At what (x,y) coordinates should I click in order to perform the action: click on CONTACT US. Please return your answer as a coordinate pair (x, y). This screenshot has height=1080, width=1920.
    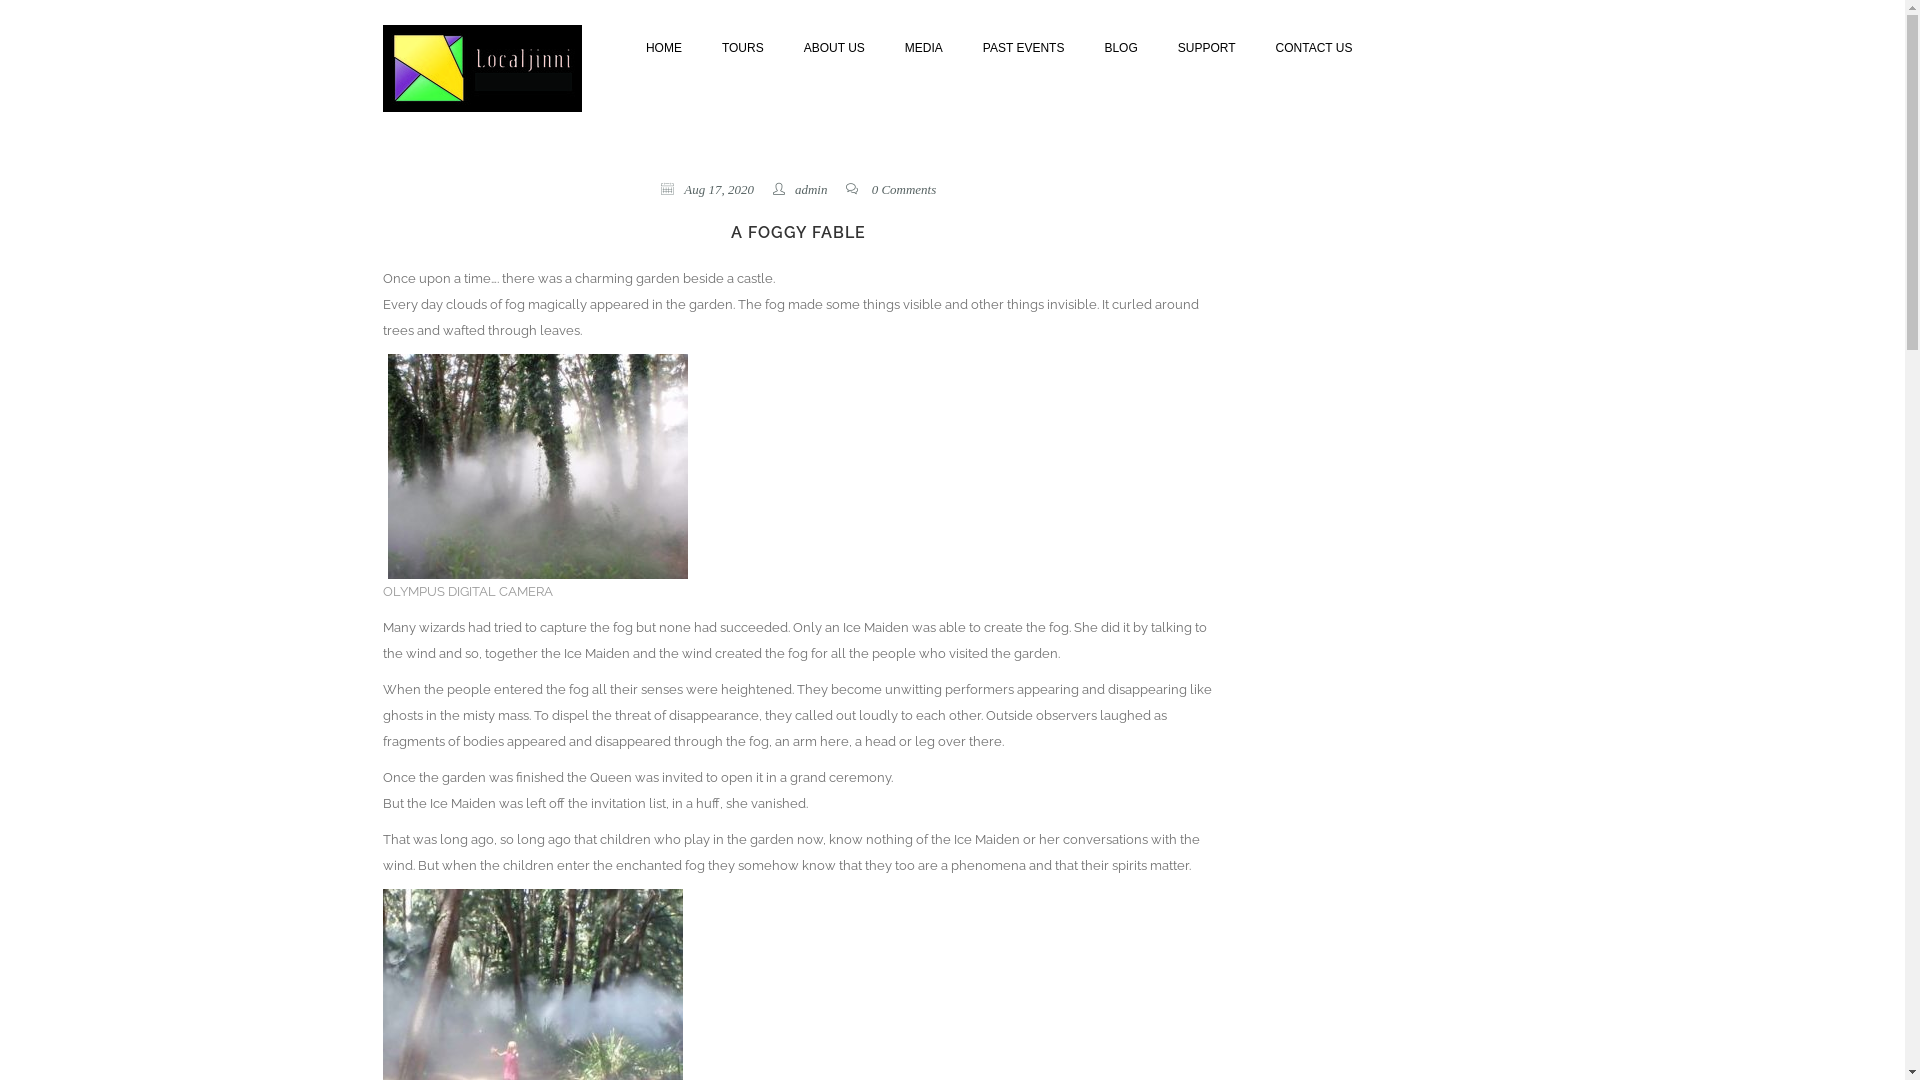
    Looking at the image, I should click on (1314, 46).